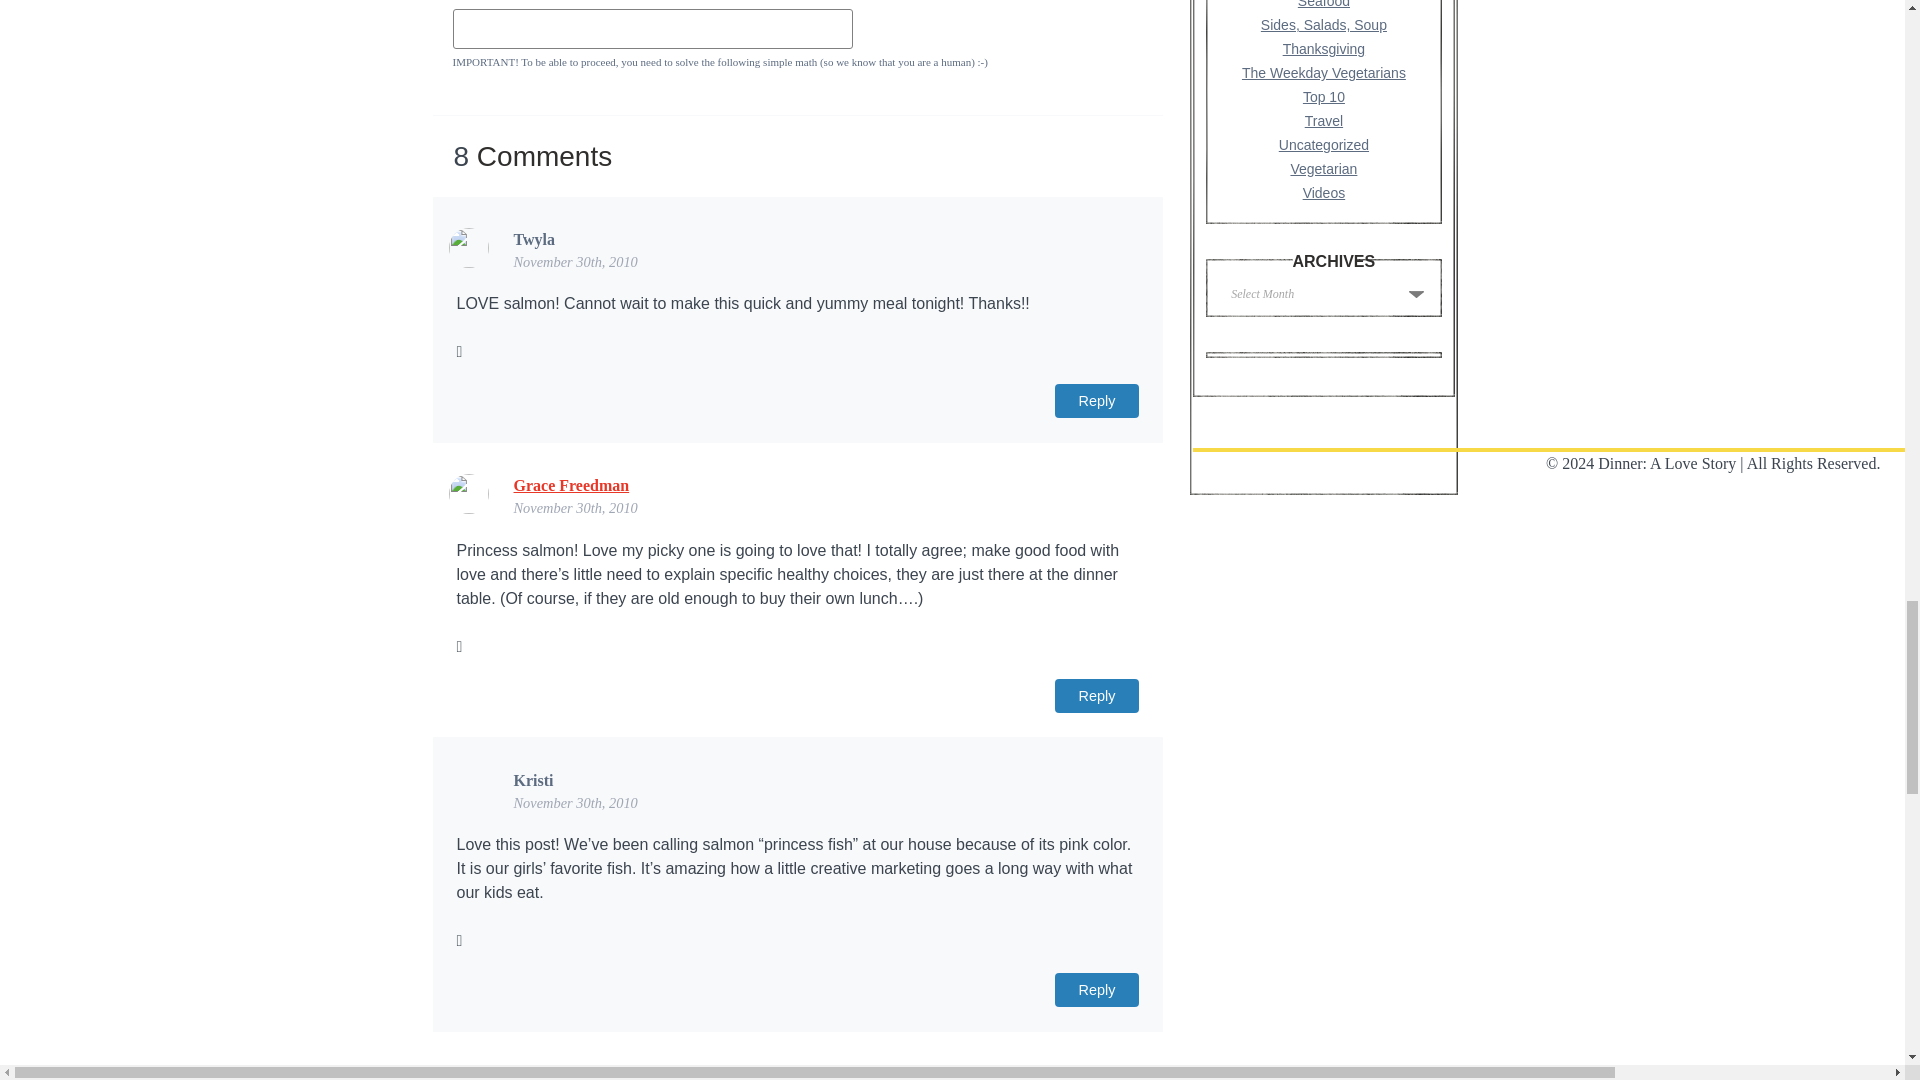  What do you see at coordinates (1097, 400) in the screenshot?
I see `Reply` at bounding box center [1097, 400].